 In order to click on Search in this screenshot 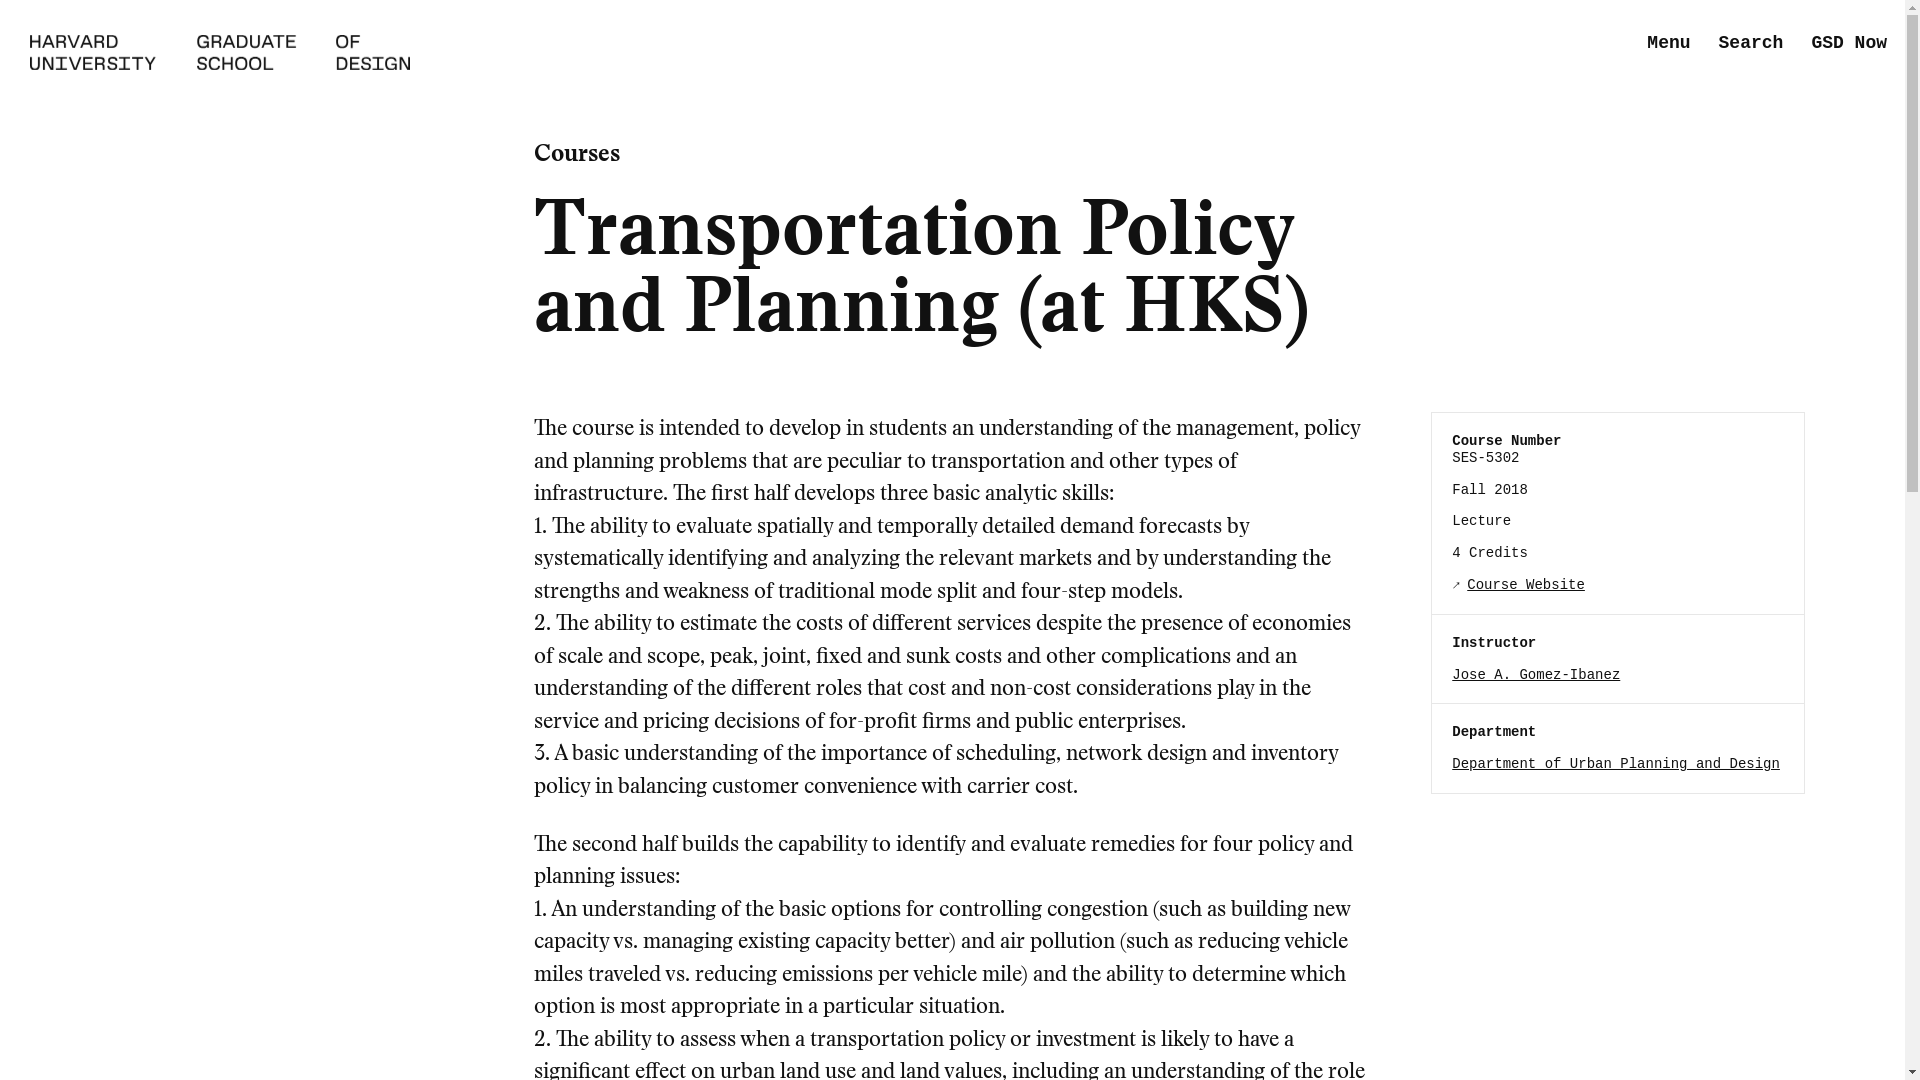, I will do `click(1750, 43)`.